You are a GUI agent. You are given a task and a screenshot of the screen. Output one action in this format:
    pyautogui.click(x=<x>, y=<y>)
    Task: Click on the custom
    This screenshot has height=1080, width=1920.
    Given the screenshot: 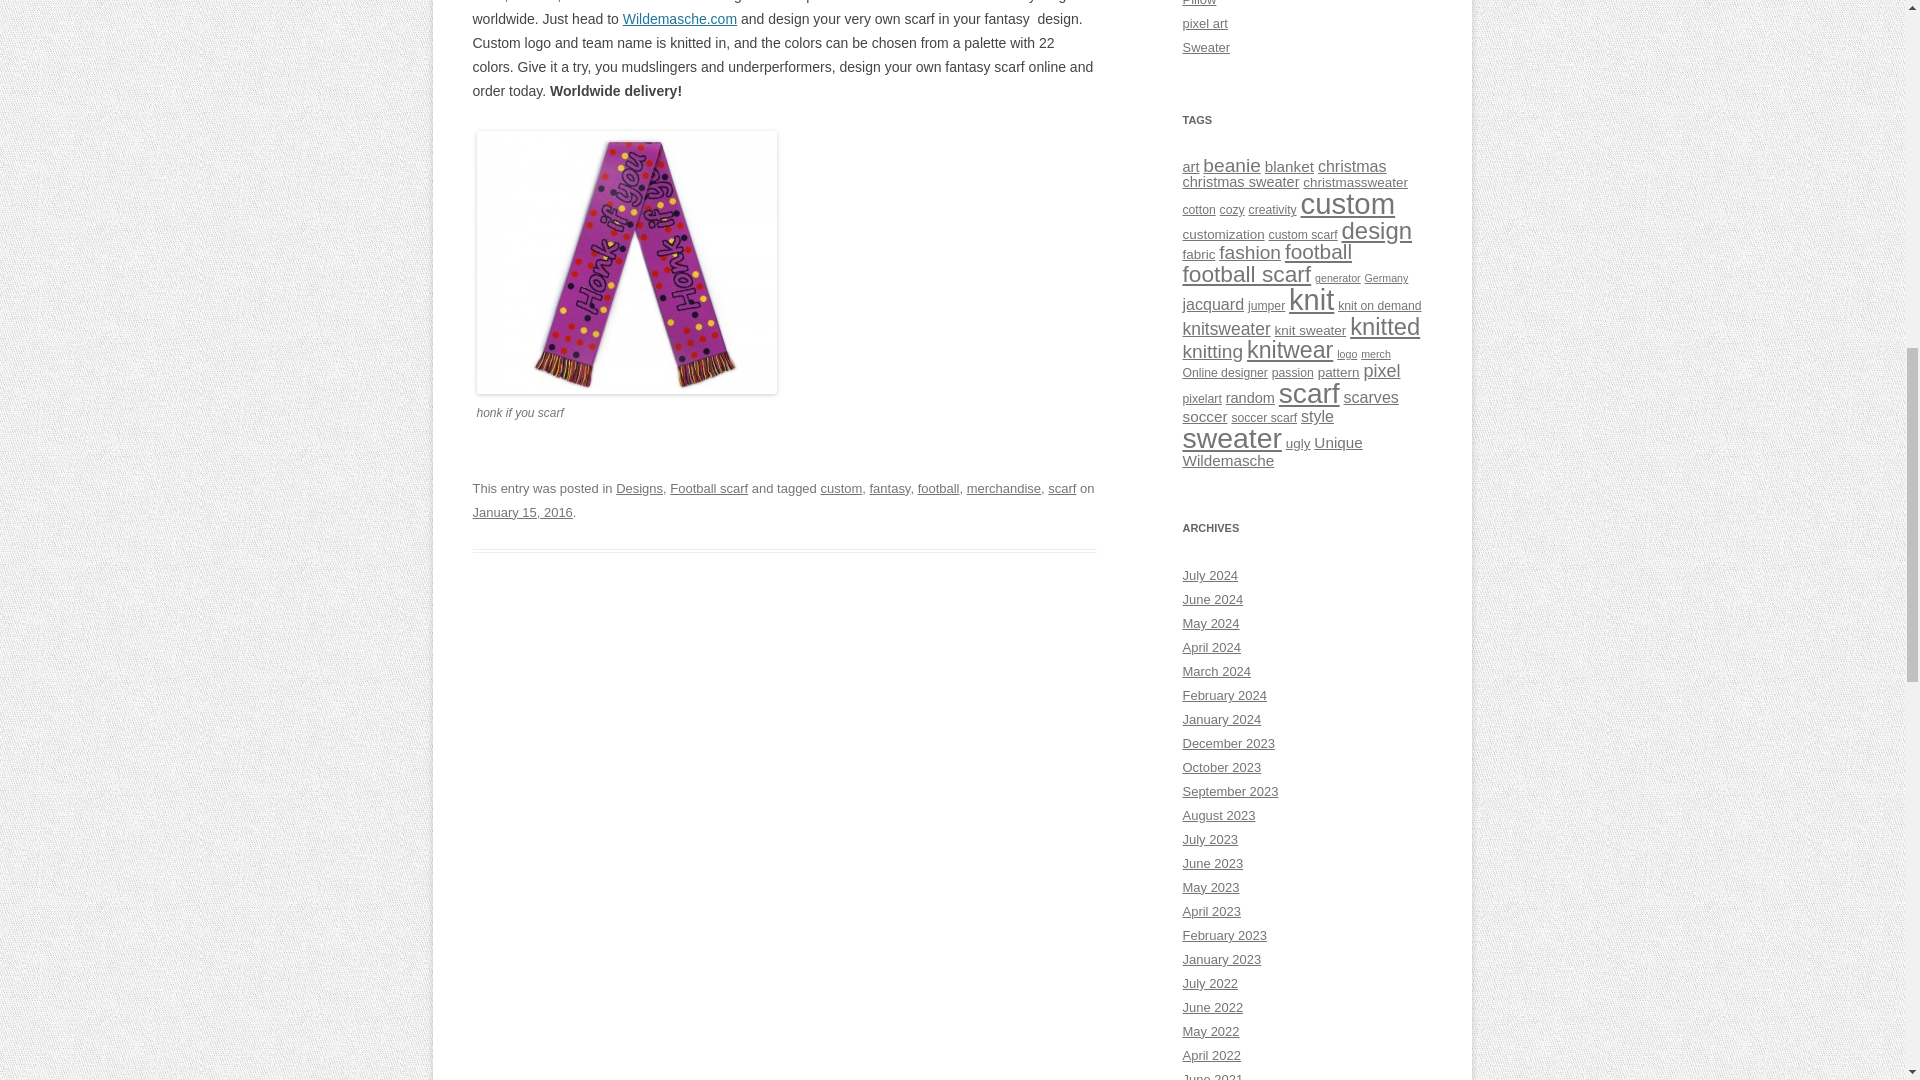 What is the action you would take?
    pyautogui.click(x=840, y=488)
    